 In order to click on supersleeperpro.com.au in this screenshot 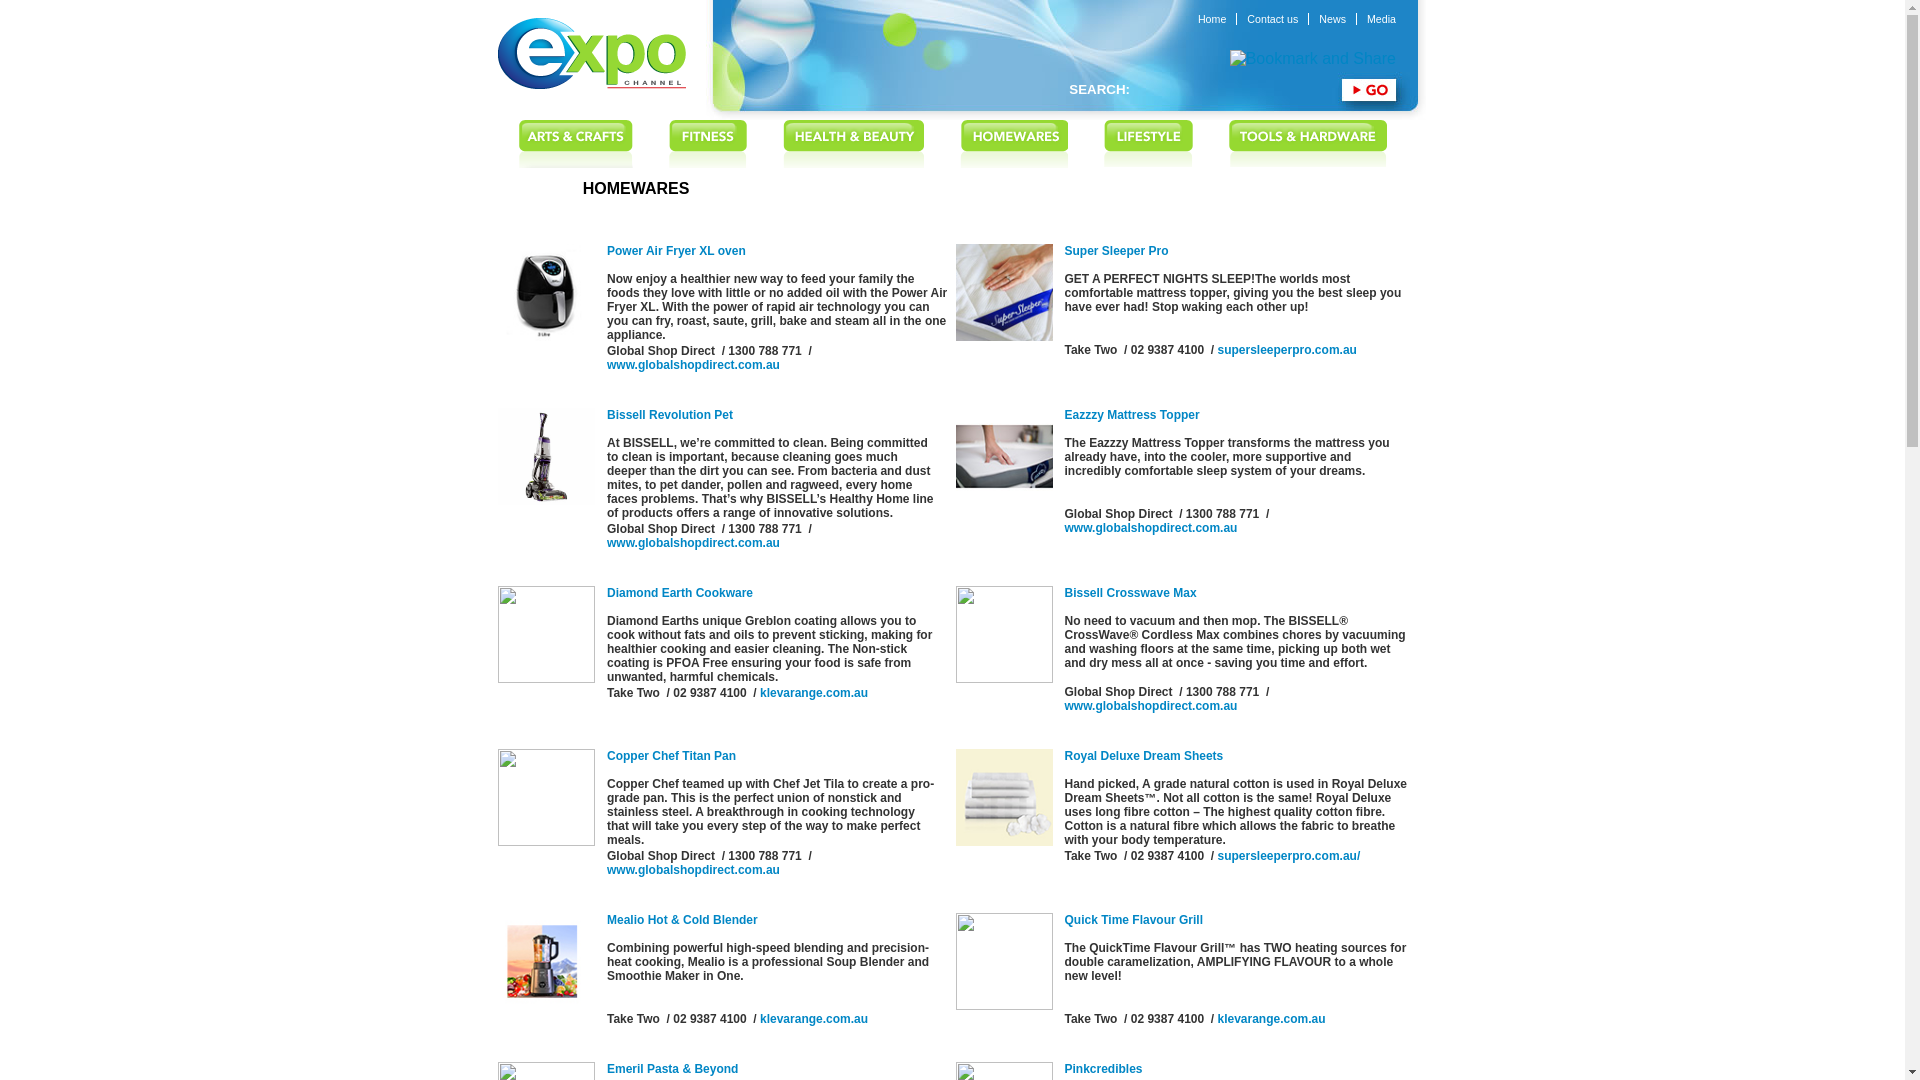, I will do `click(1288, 350)`.